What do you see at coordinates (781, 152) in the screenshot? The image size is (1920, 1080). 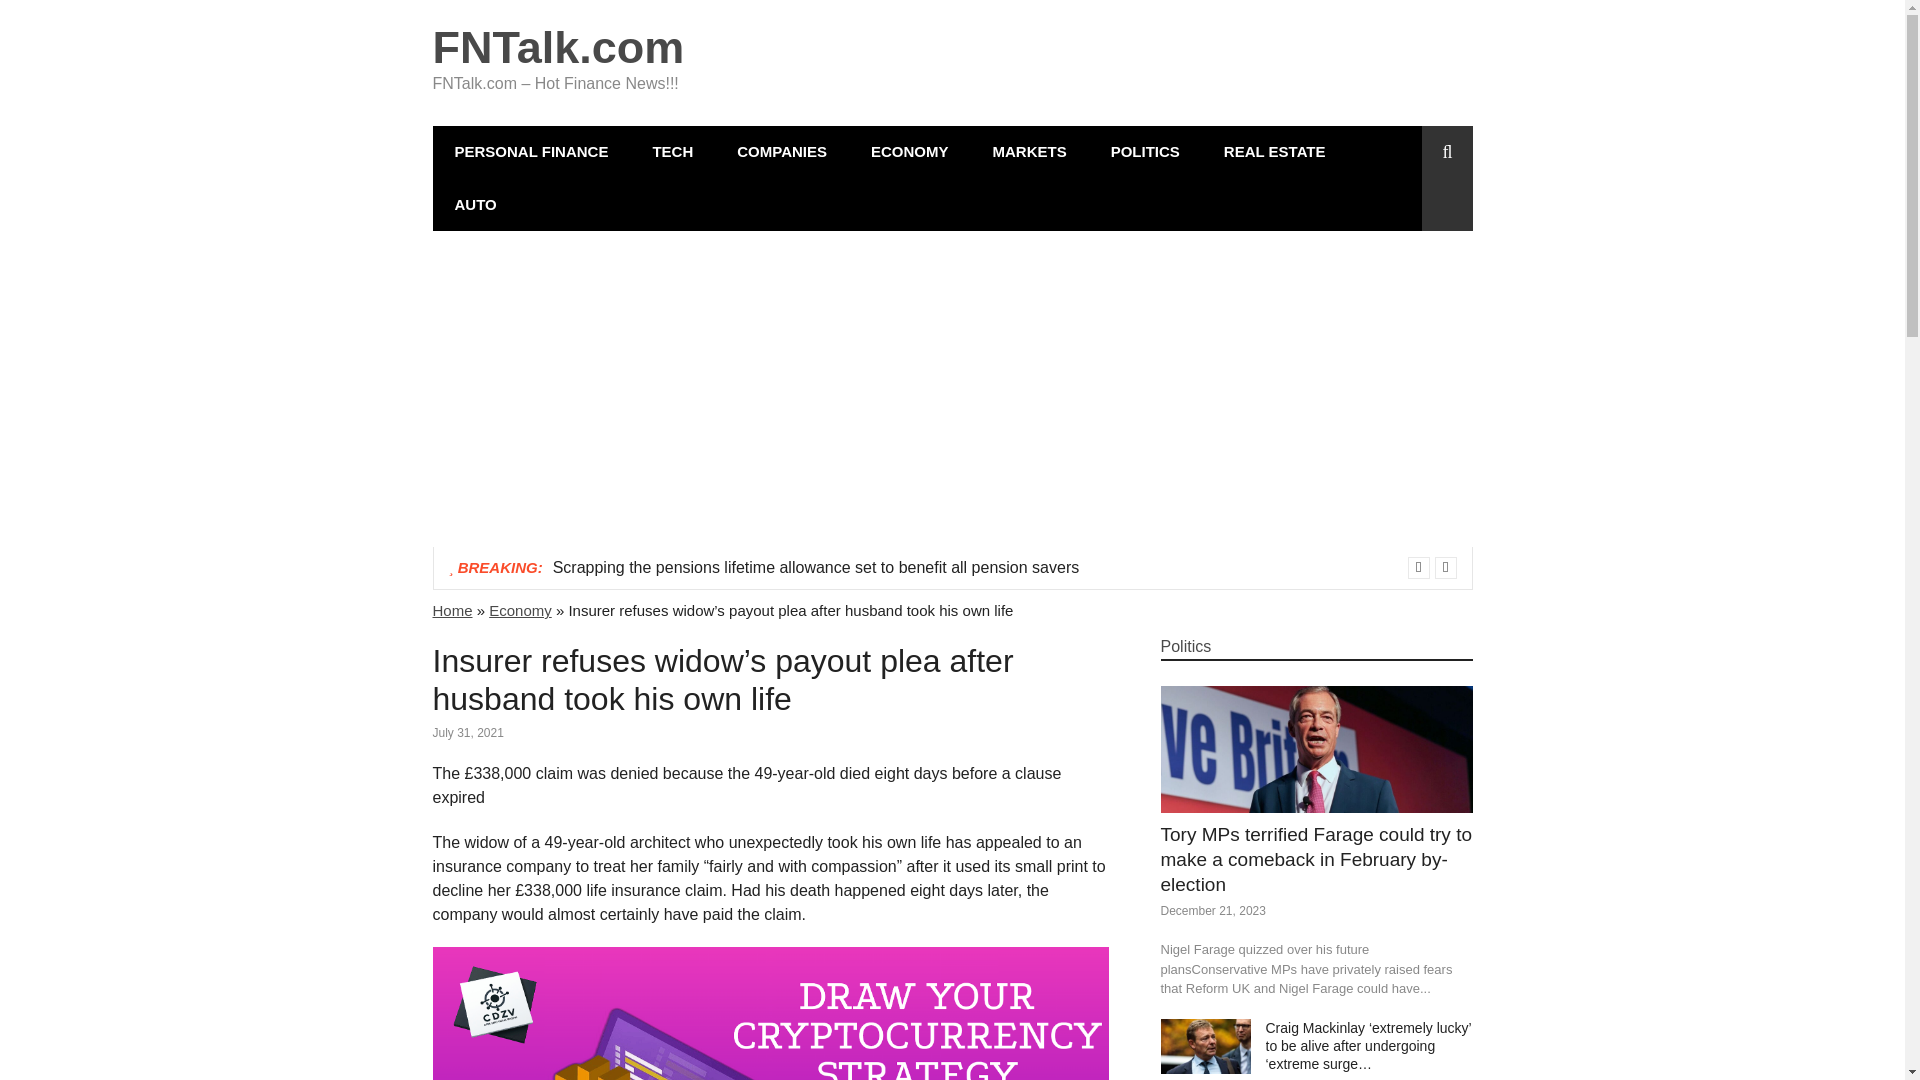 I see `COMPANIES` at bounding box center [781, 152].